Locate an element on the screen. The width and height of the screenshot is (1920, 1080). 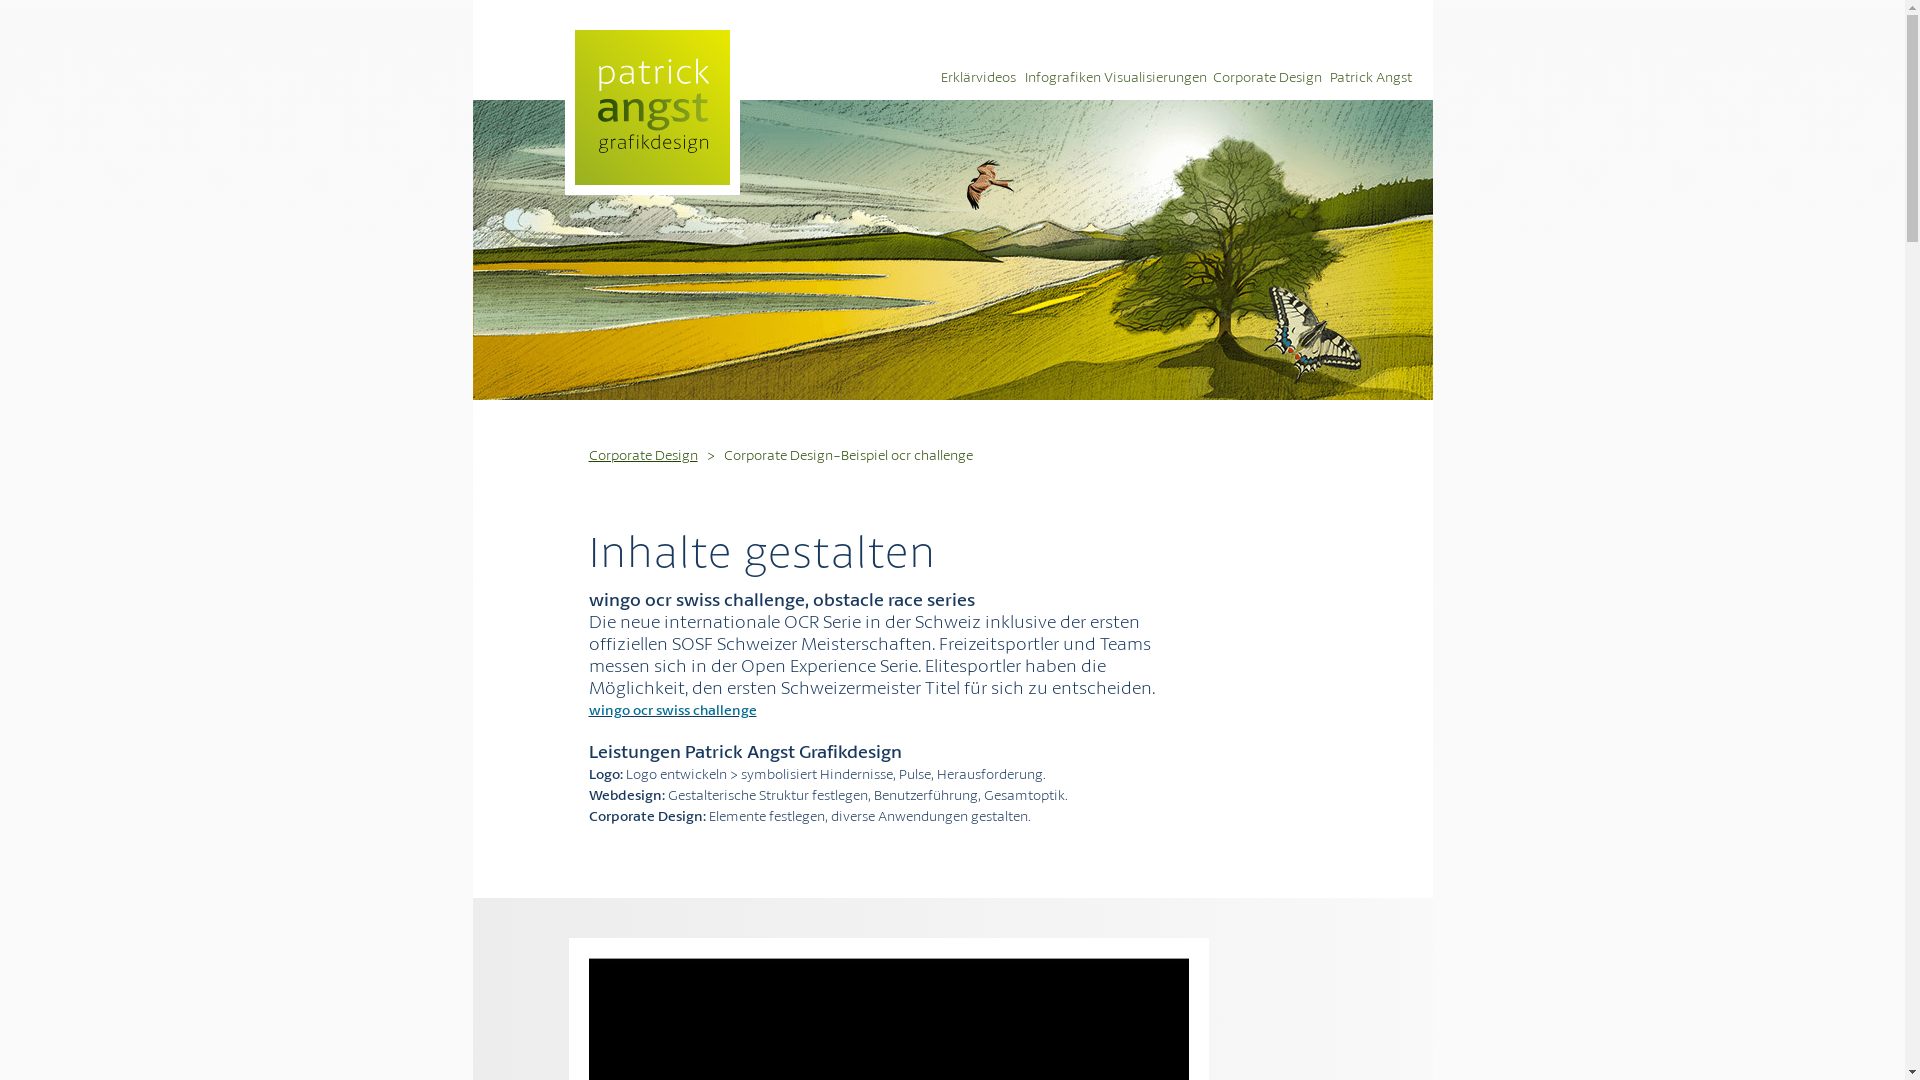
Visualisierungen is located at coordinates (1158, 76).